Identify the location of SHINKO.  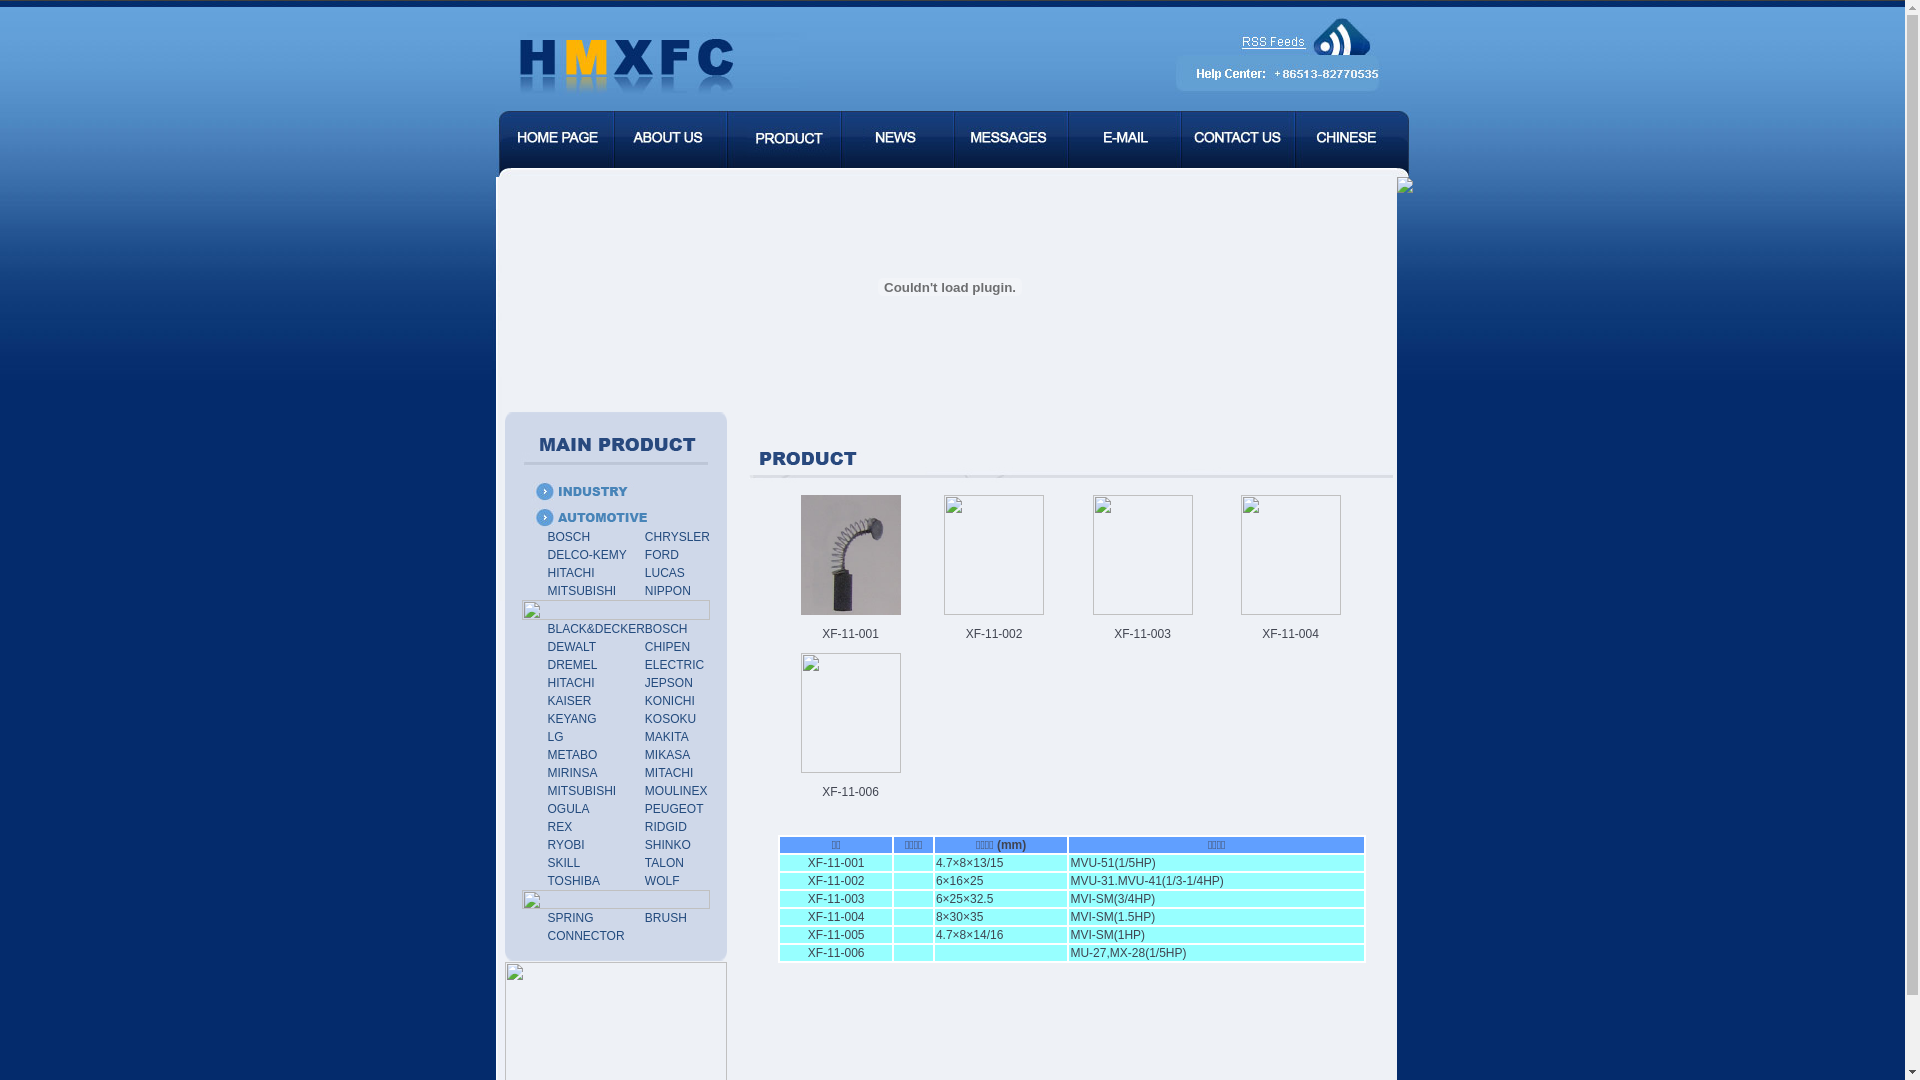
(668, 845).